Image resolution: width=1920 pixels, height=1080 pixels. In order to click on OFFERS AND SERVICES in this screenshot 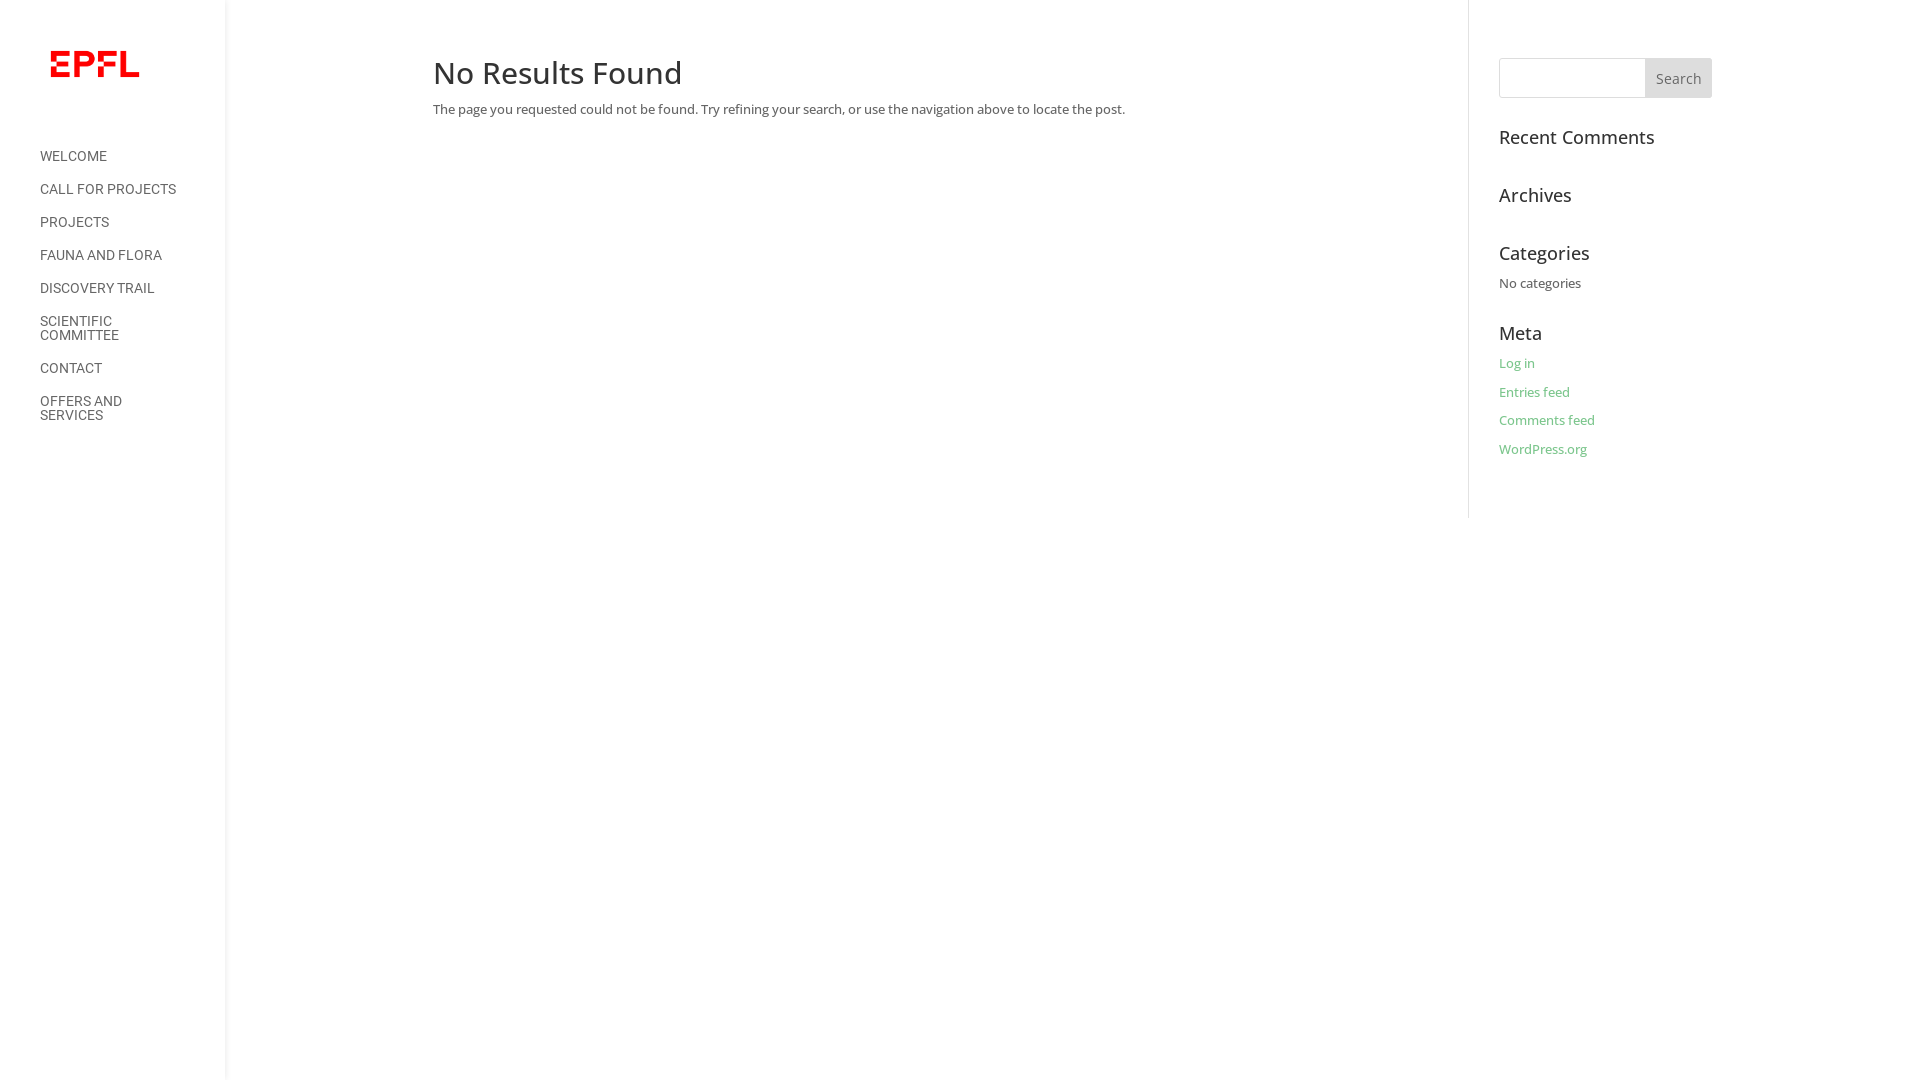, I will do `click(132, 418)`.